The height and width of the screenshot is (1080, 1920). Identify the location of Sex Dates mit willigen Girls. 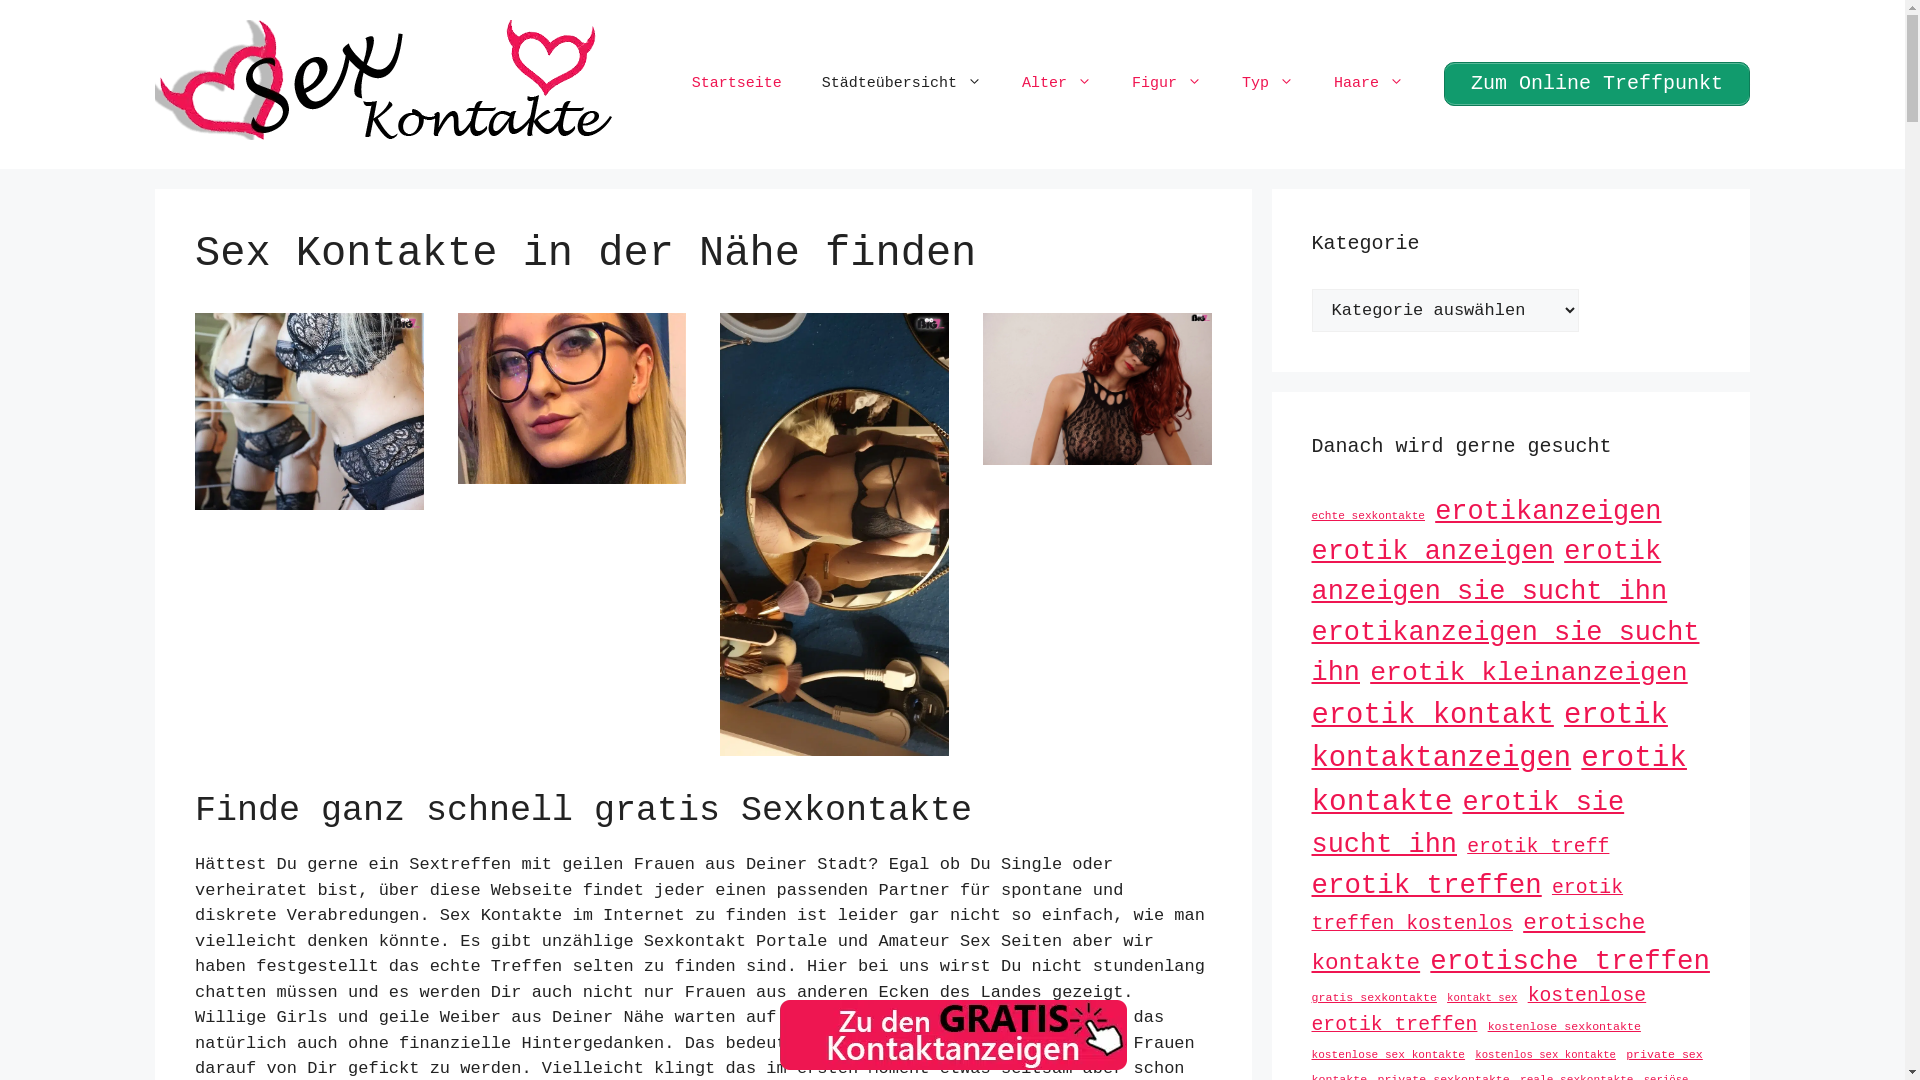
(834, 744).